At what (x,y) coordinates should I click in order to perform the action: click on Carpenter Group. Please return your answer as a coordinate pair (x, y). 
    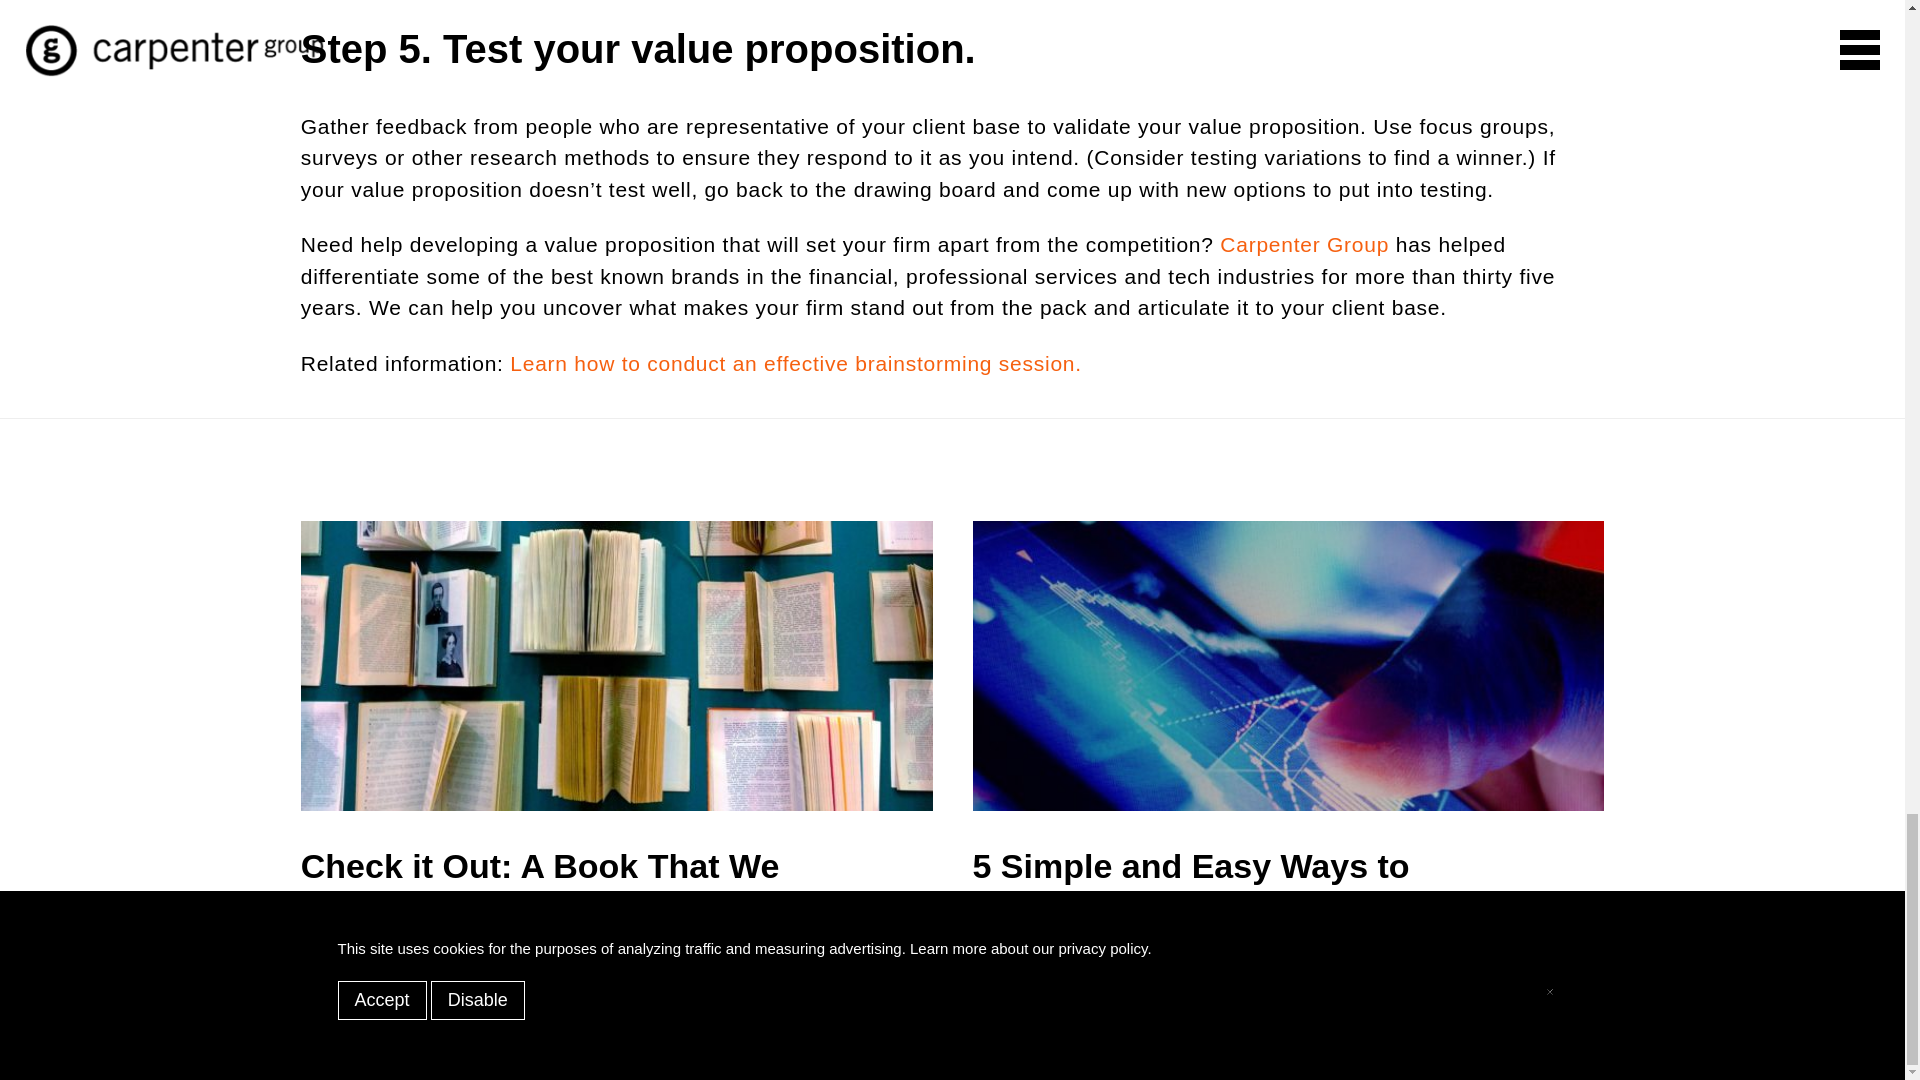
    Looking at the image, I should click on (1304, 244).